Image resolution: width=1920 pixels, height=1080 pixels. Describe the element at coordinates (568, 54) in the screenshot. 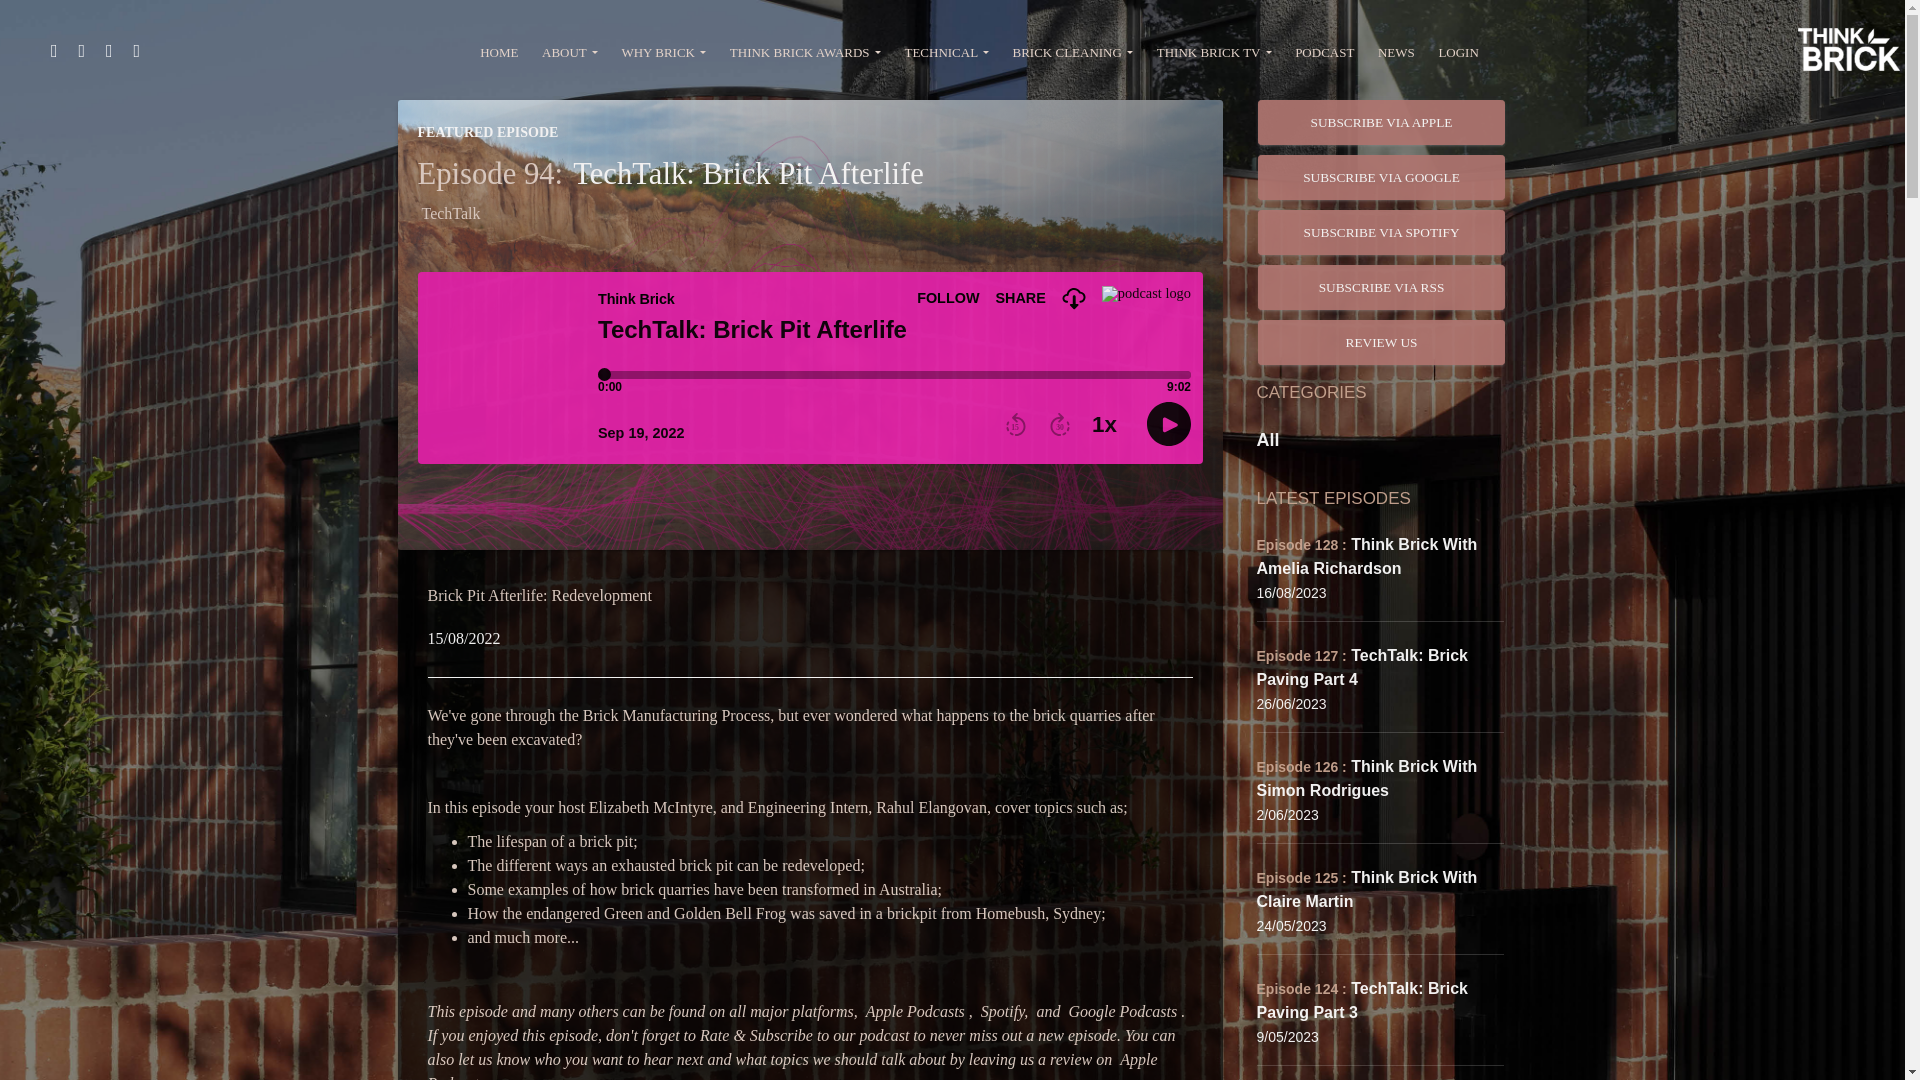

I see `ABOUT` at that location.